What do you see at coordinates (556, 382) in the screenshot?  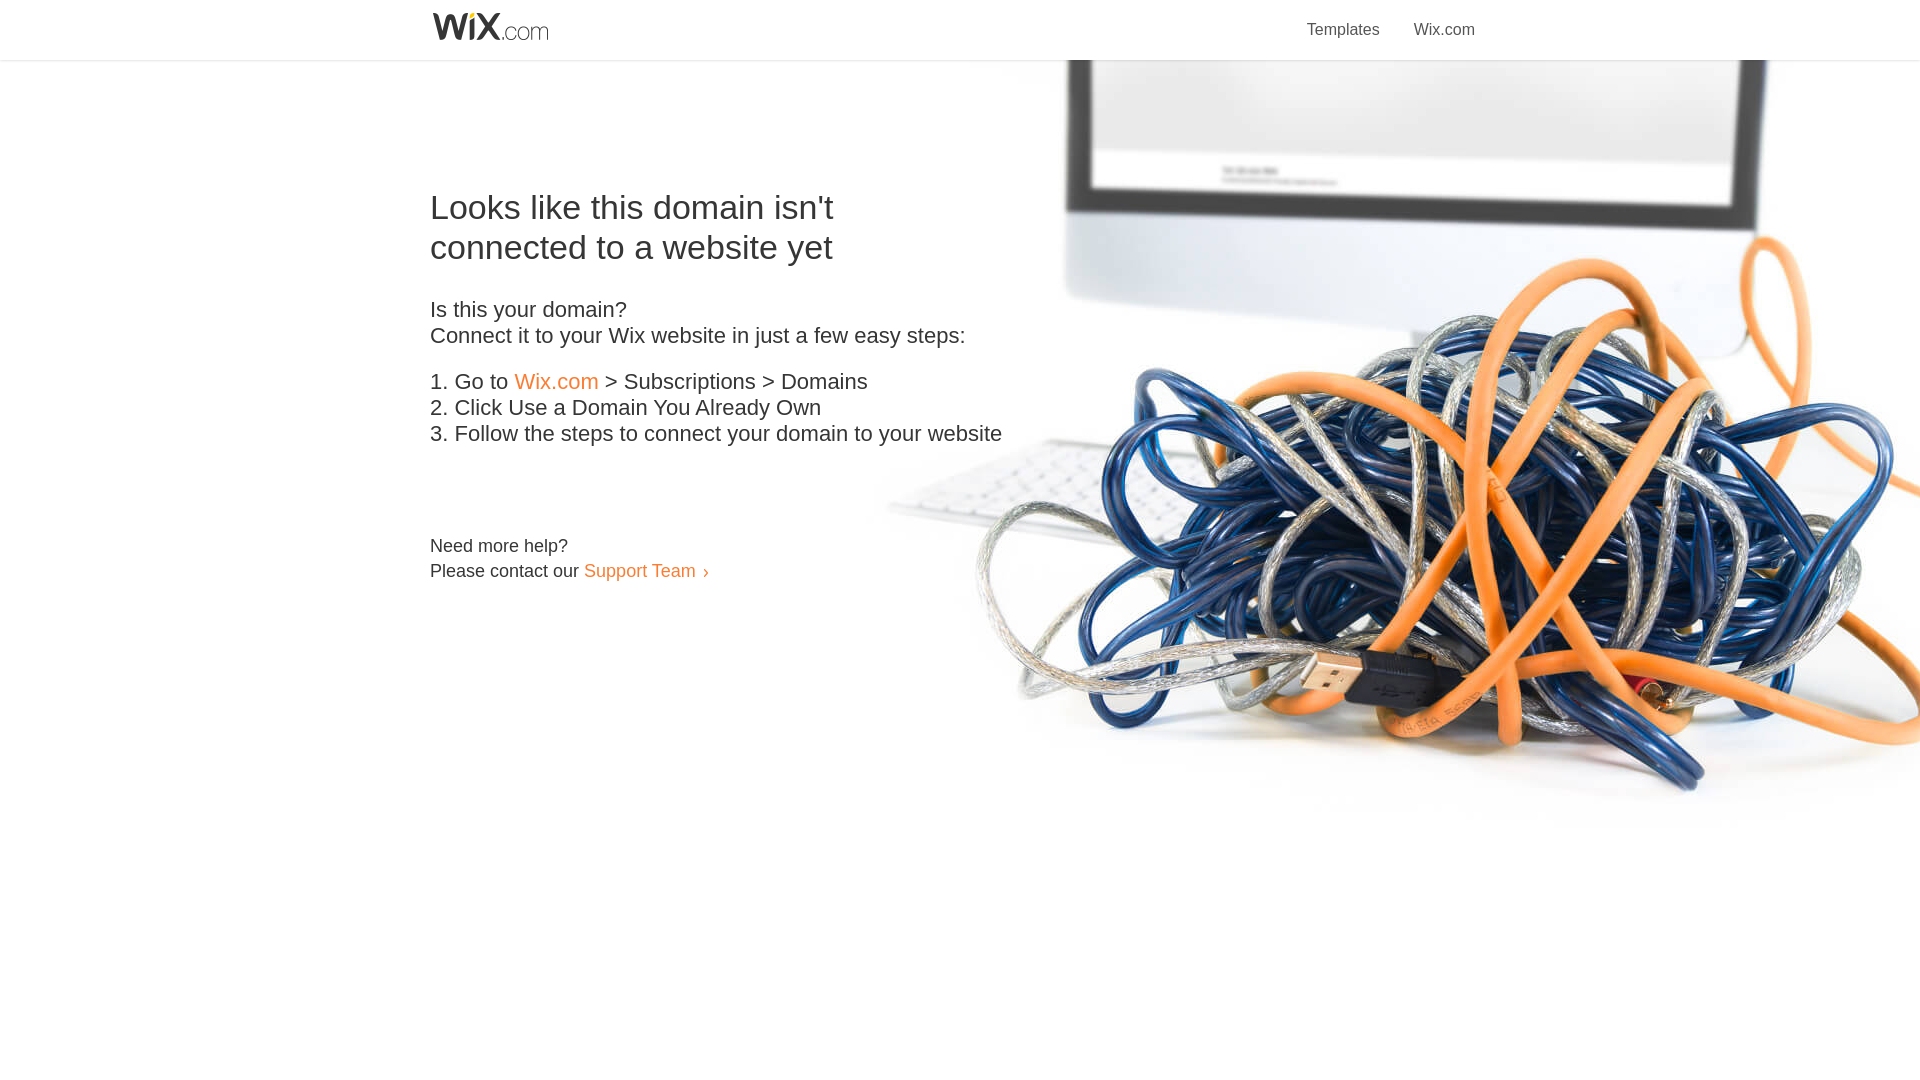 I see `Wix.com` at bounding box center [556, 382].